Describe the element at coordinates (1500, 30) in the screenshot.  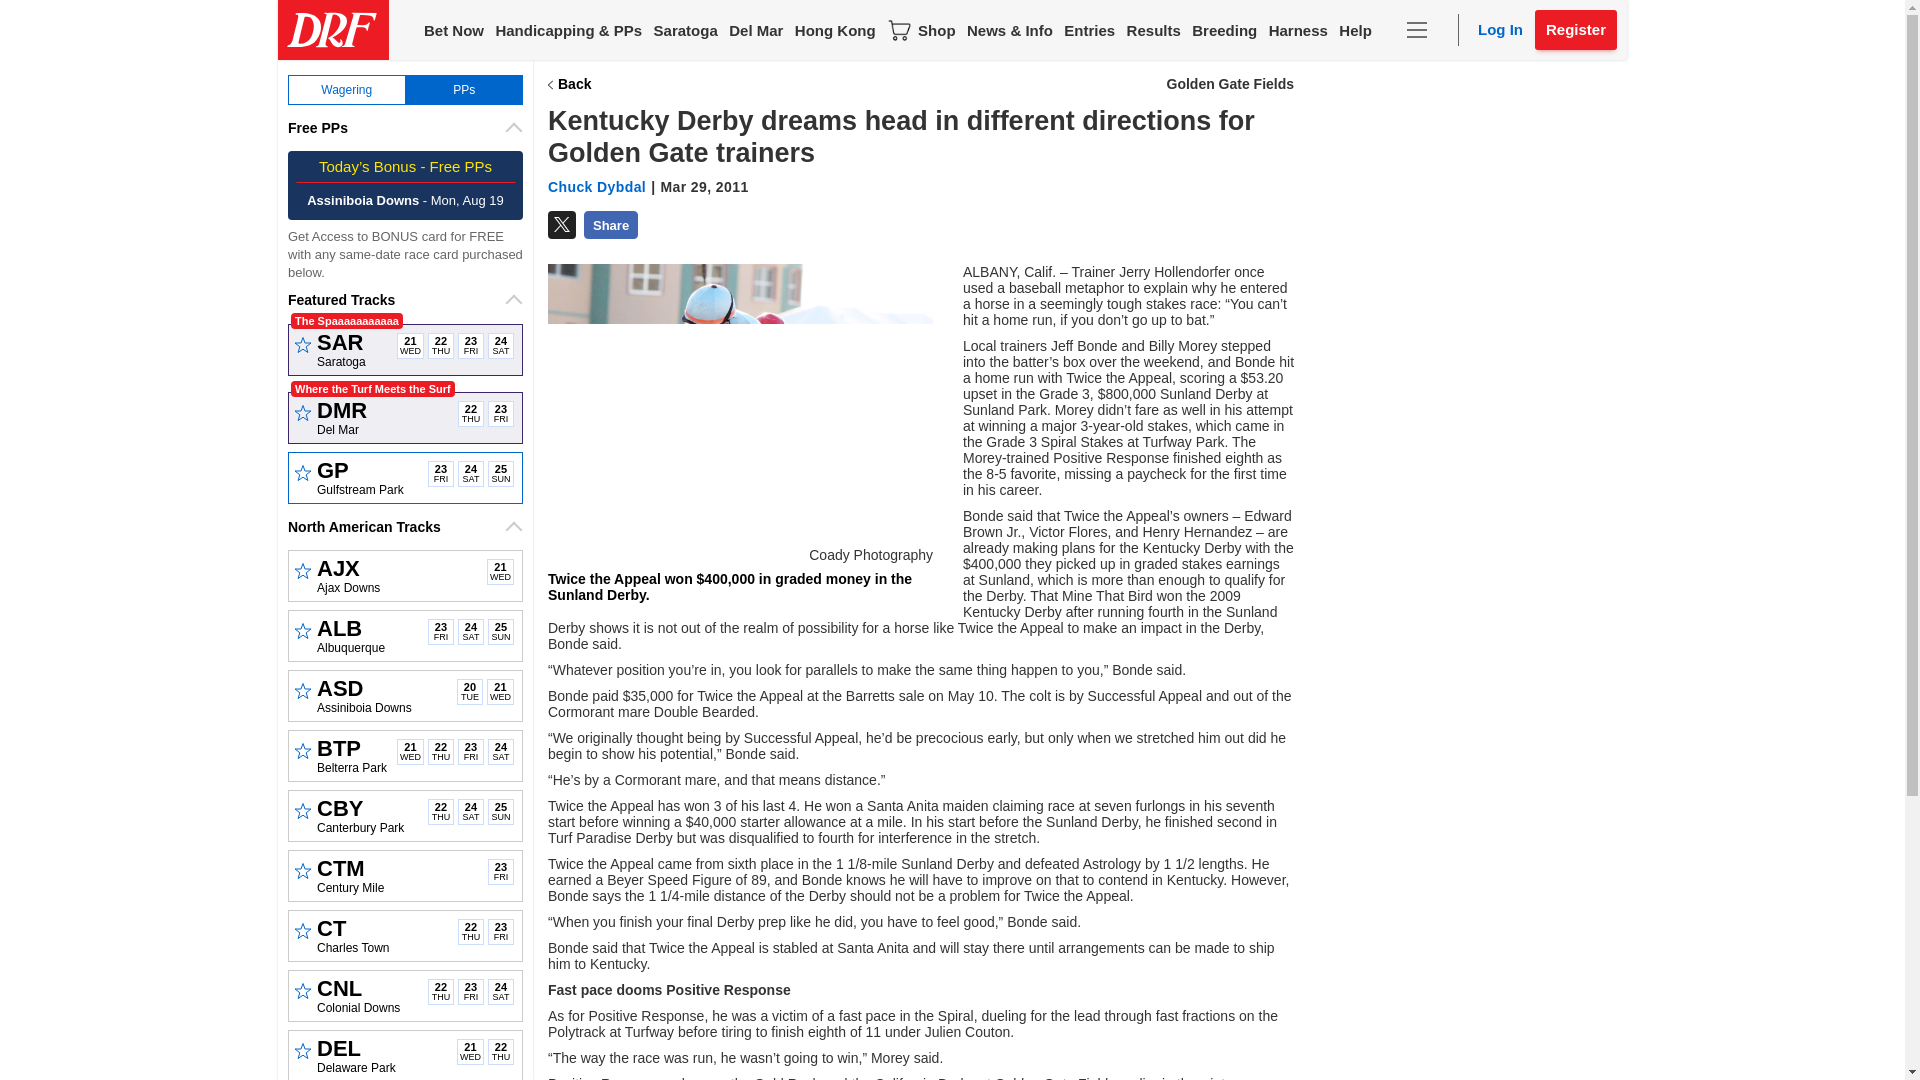
I see `Log In` at that location.